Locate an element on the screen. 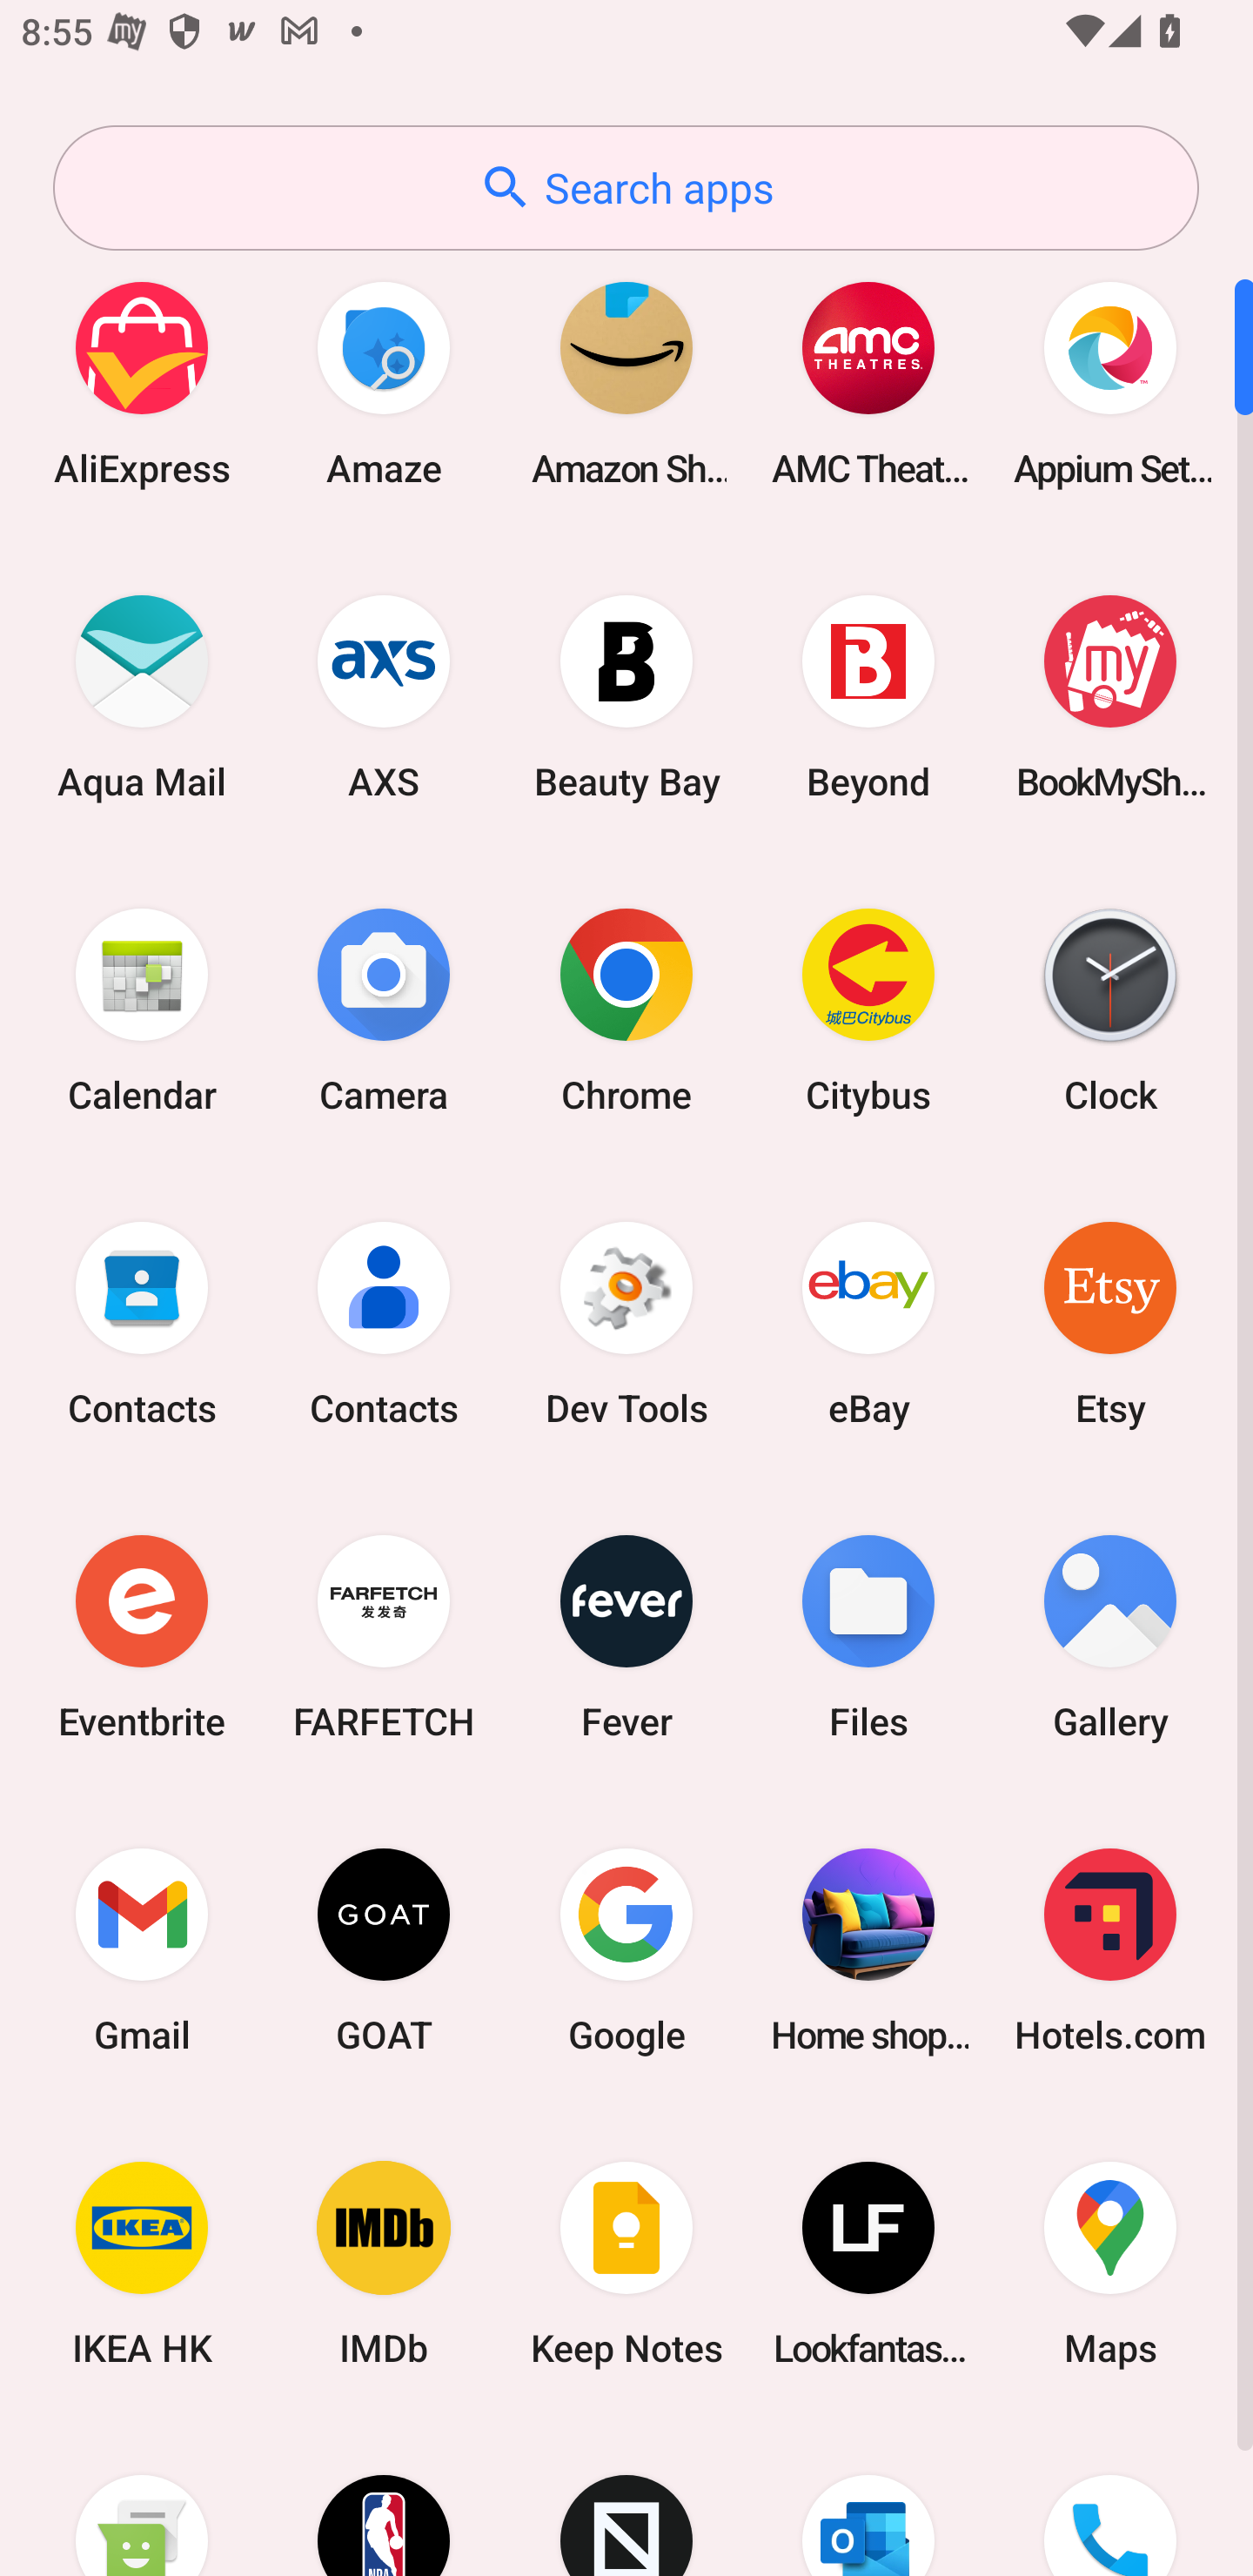 This screenshot has height=2576, width=1253. FARFETCH is located at coordinates (384, 1636).